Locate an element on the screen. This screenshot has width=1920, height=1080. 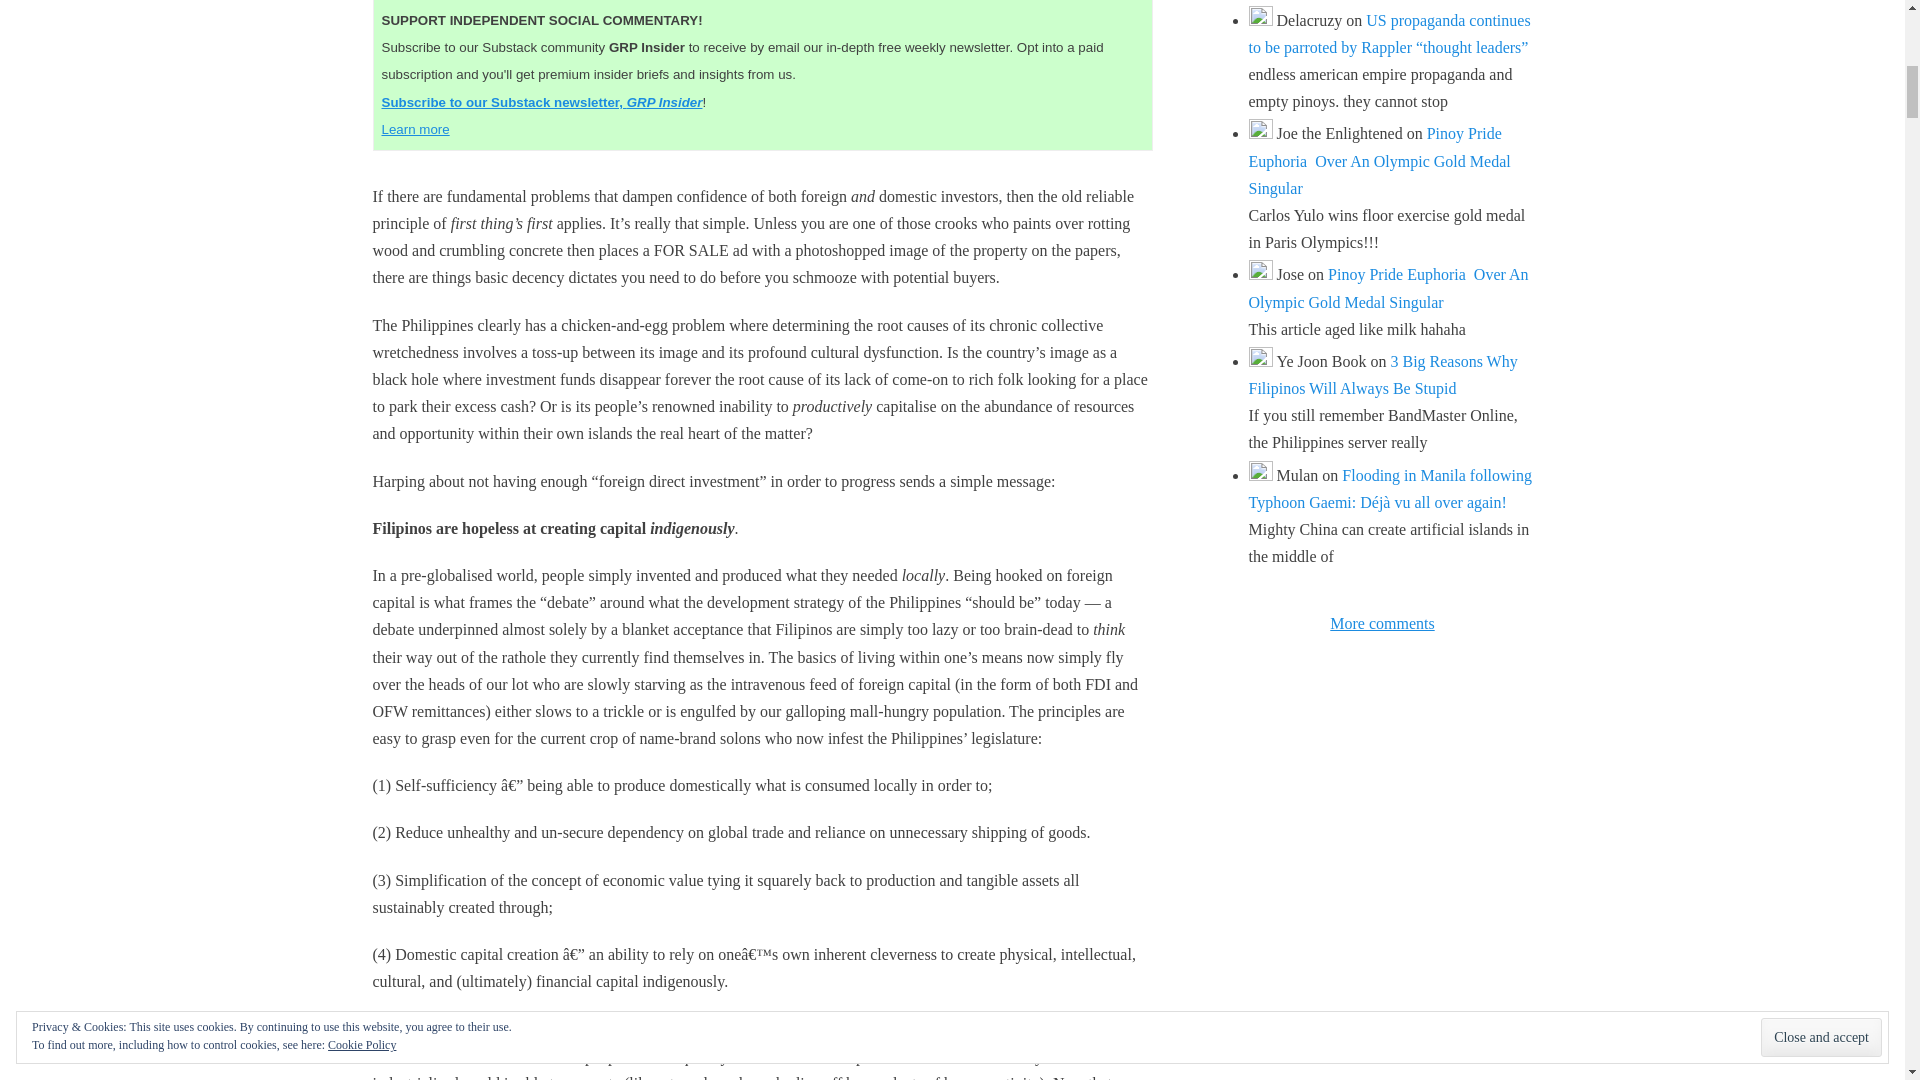
Learn more is located at coordinates (416, 130).